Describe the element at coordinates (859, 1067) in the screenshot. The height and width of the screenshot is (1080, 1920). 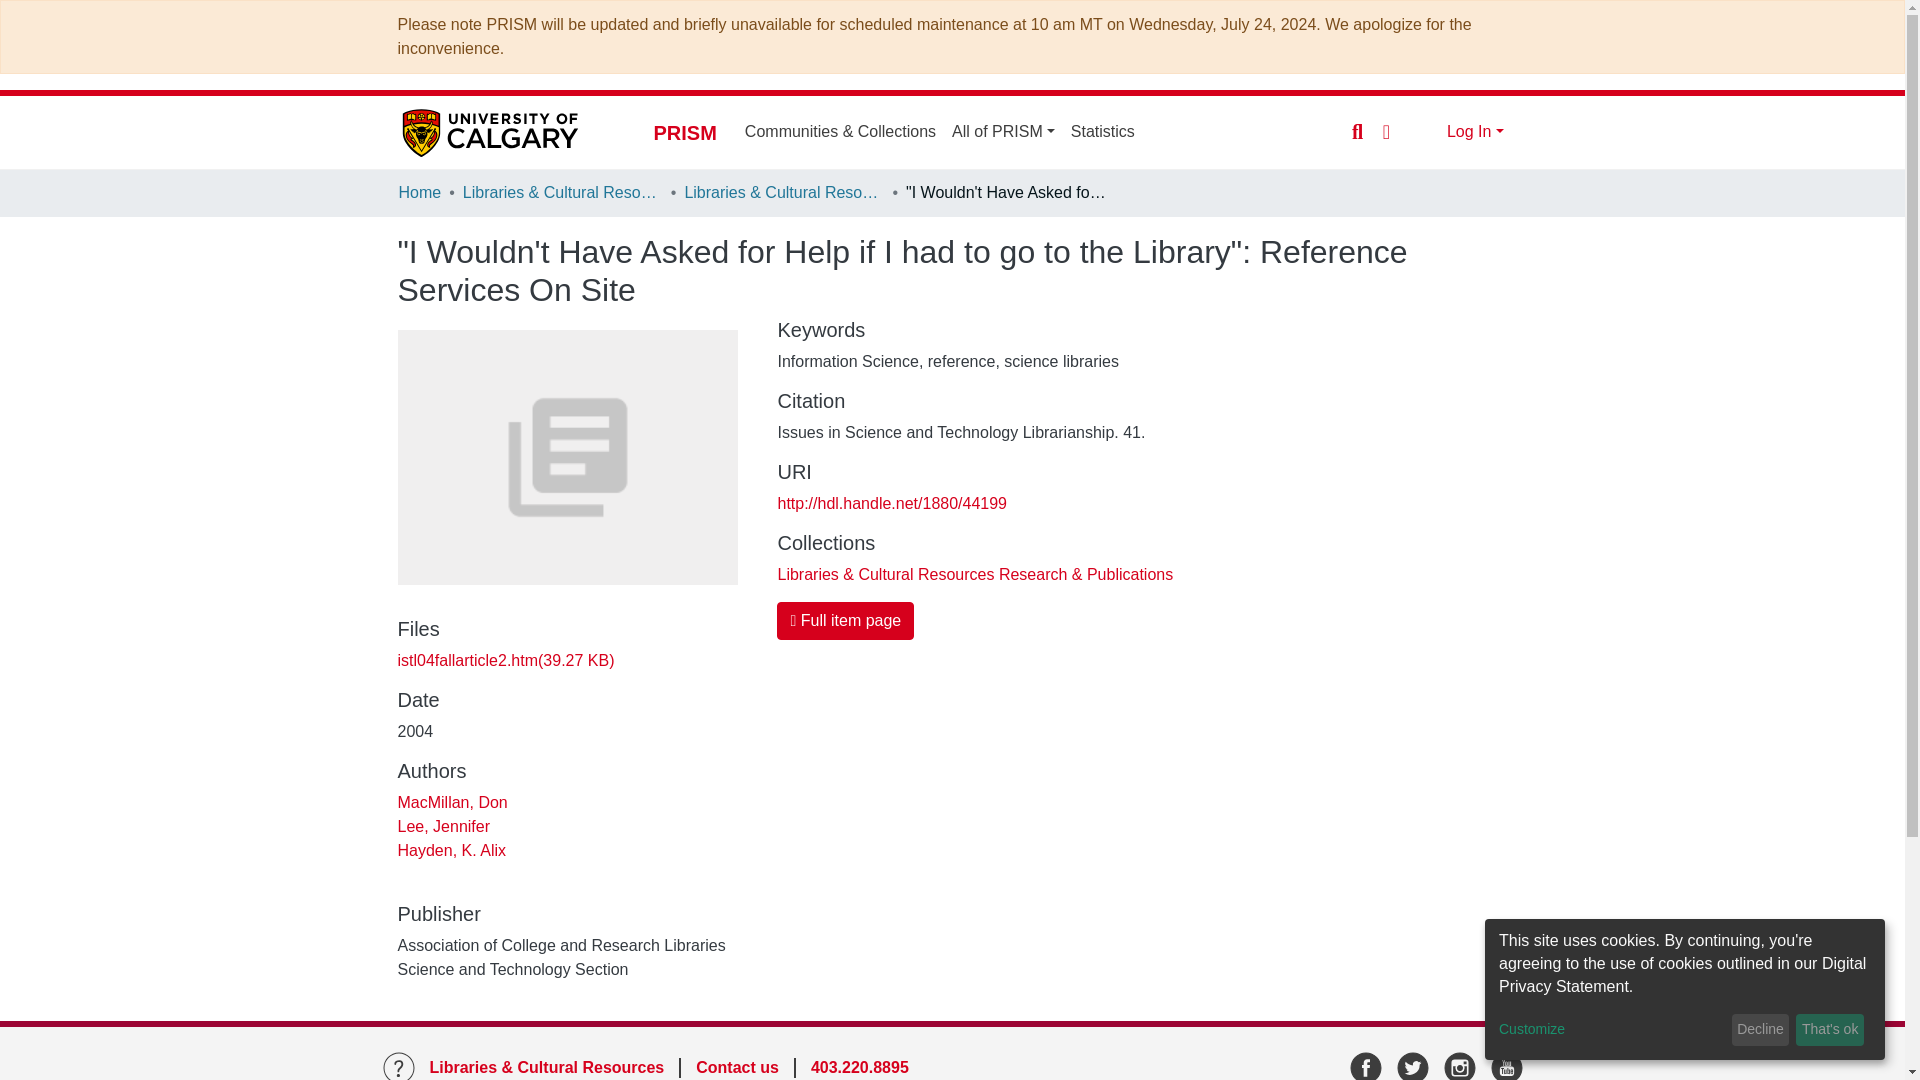
I see `403.220.8895` at that location.